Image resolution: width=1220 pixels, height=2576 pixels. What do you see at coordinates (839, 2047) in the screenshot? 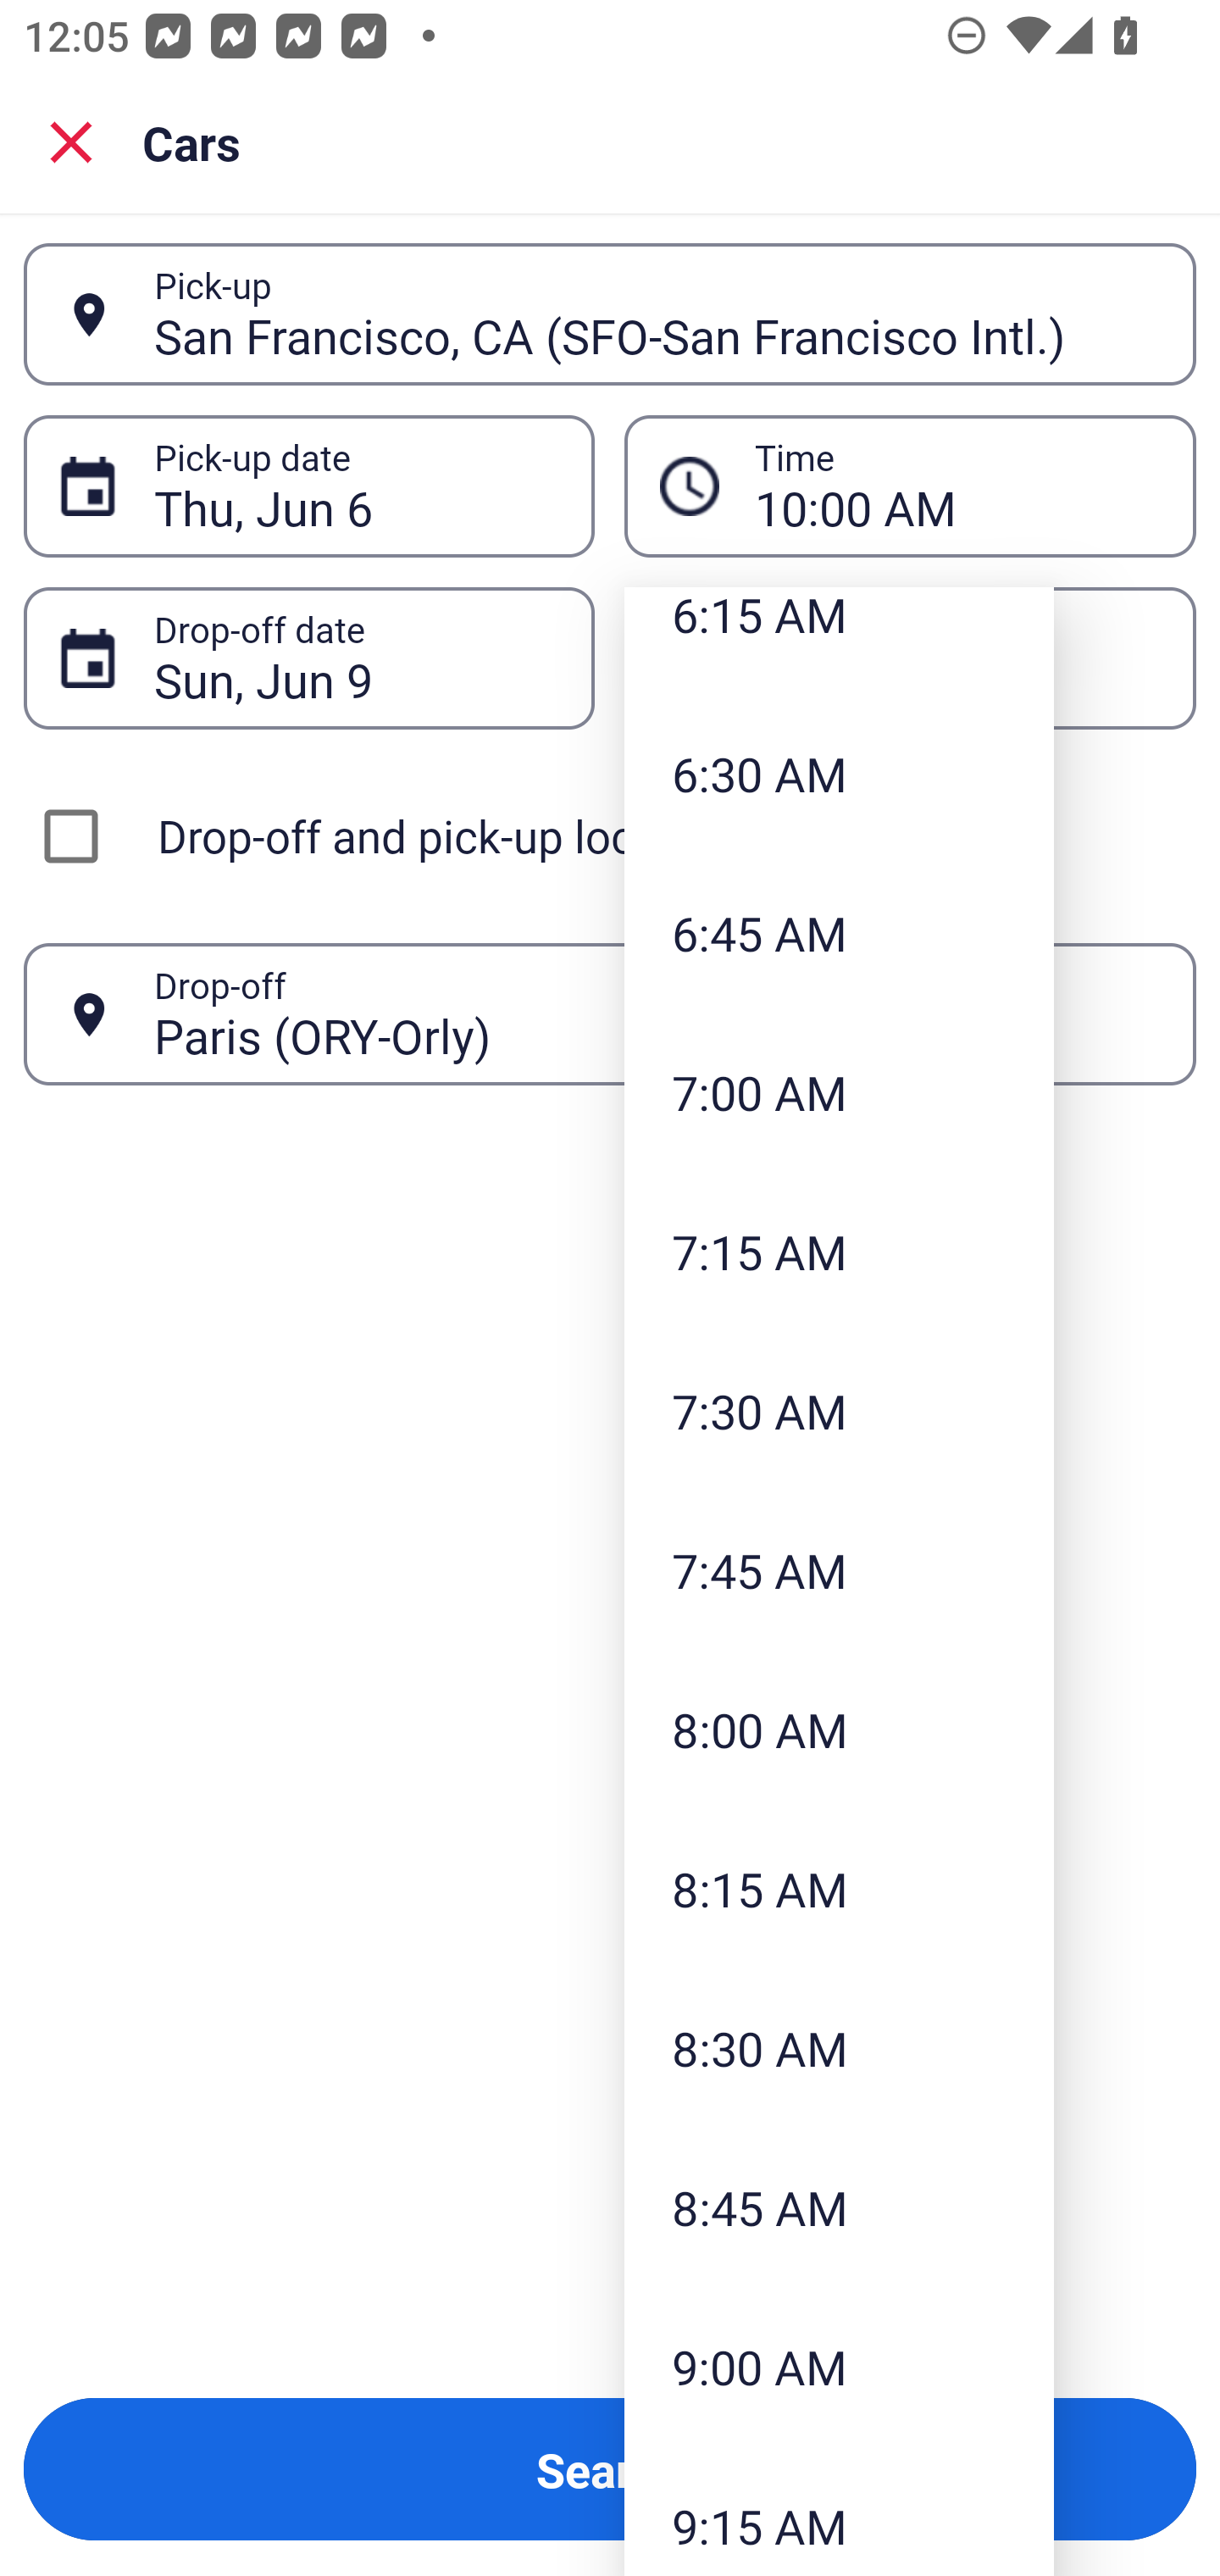
I see `8:30 AM` at bounding box center [839, 2047].